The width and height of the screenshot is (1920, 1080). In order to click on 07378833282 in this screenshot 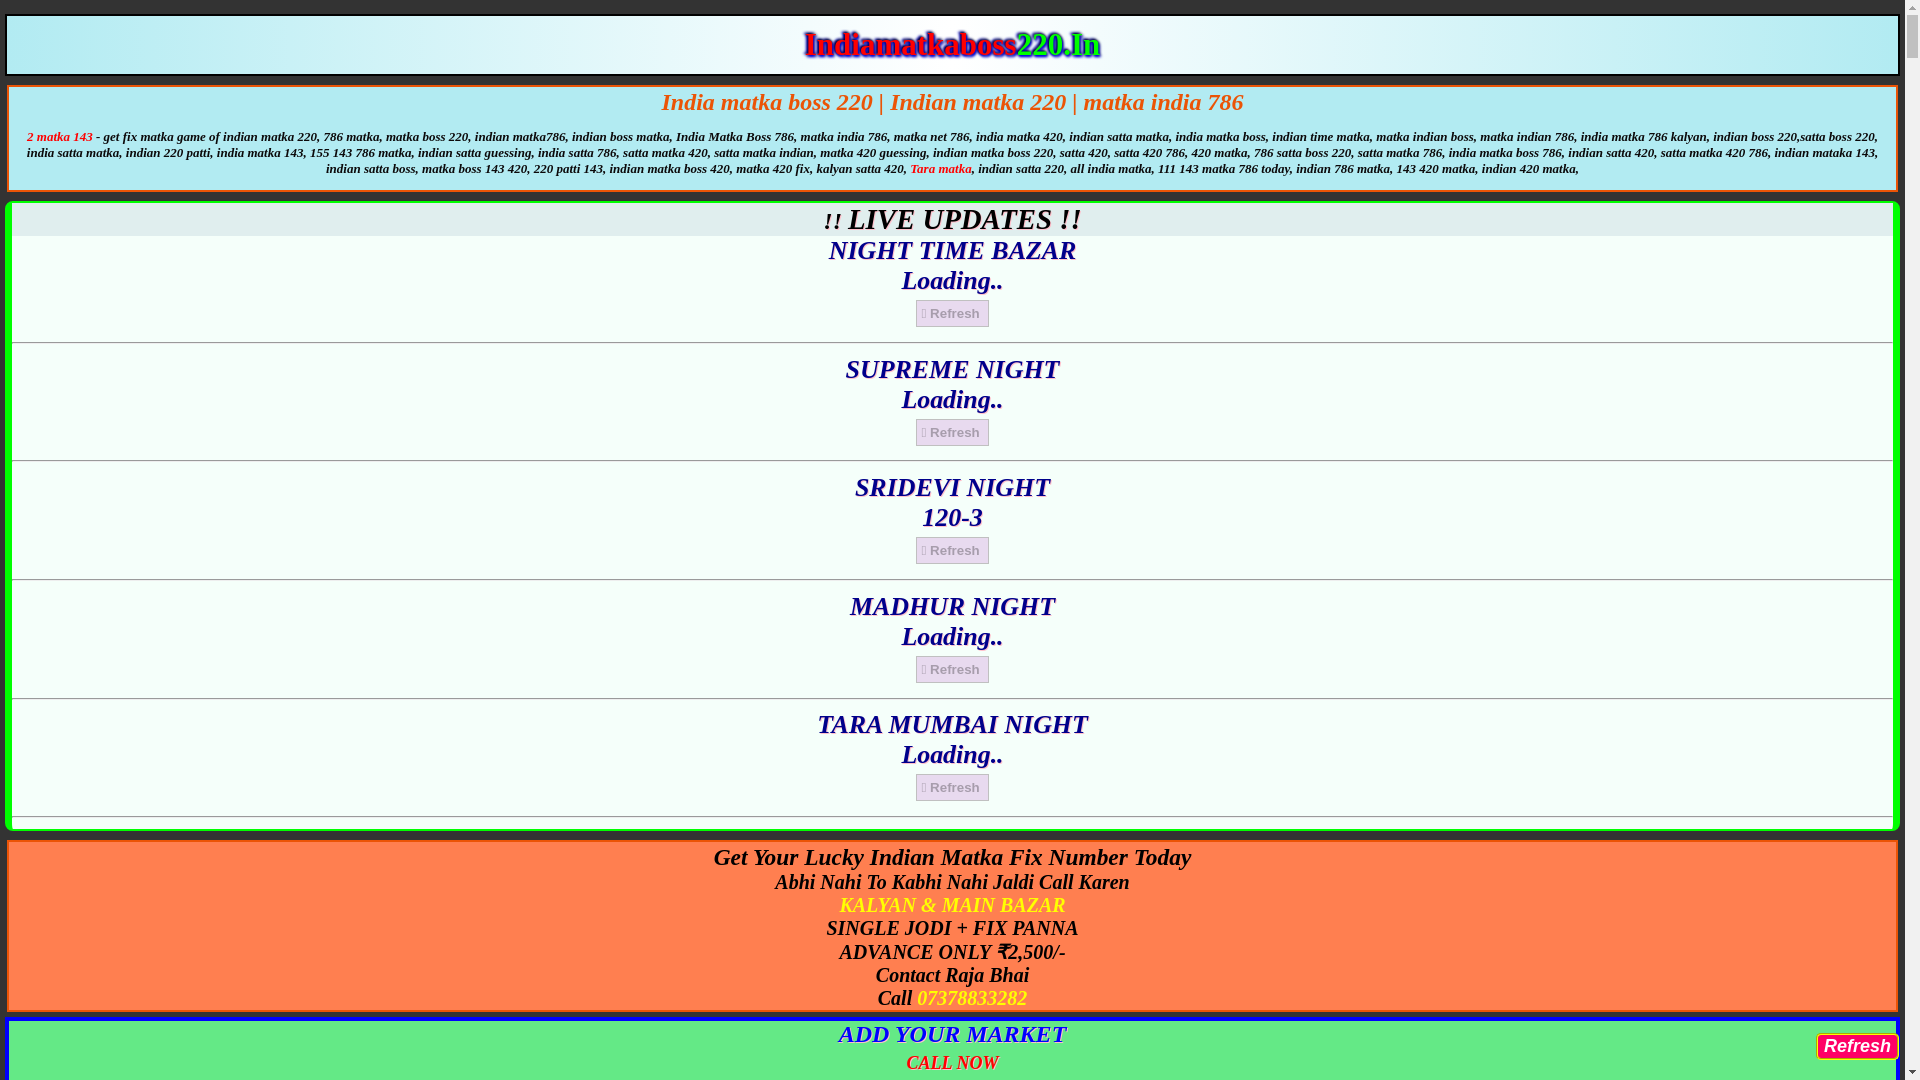, I will do `click(972, 998)`.